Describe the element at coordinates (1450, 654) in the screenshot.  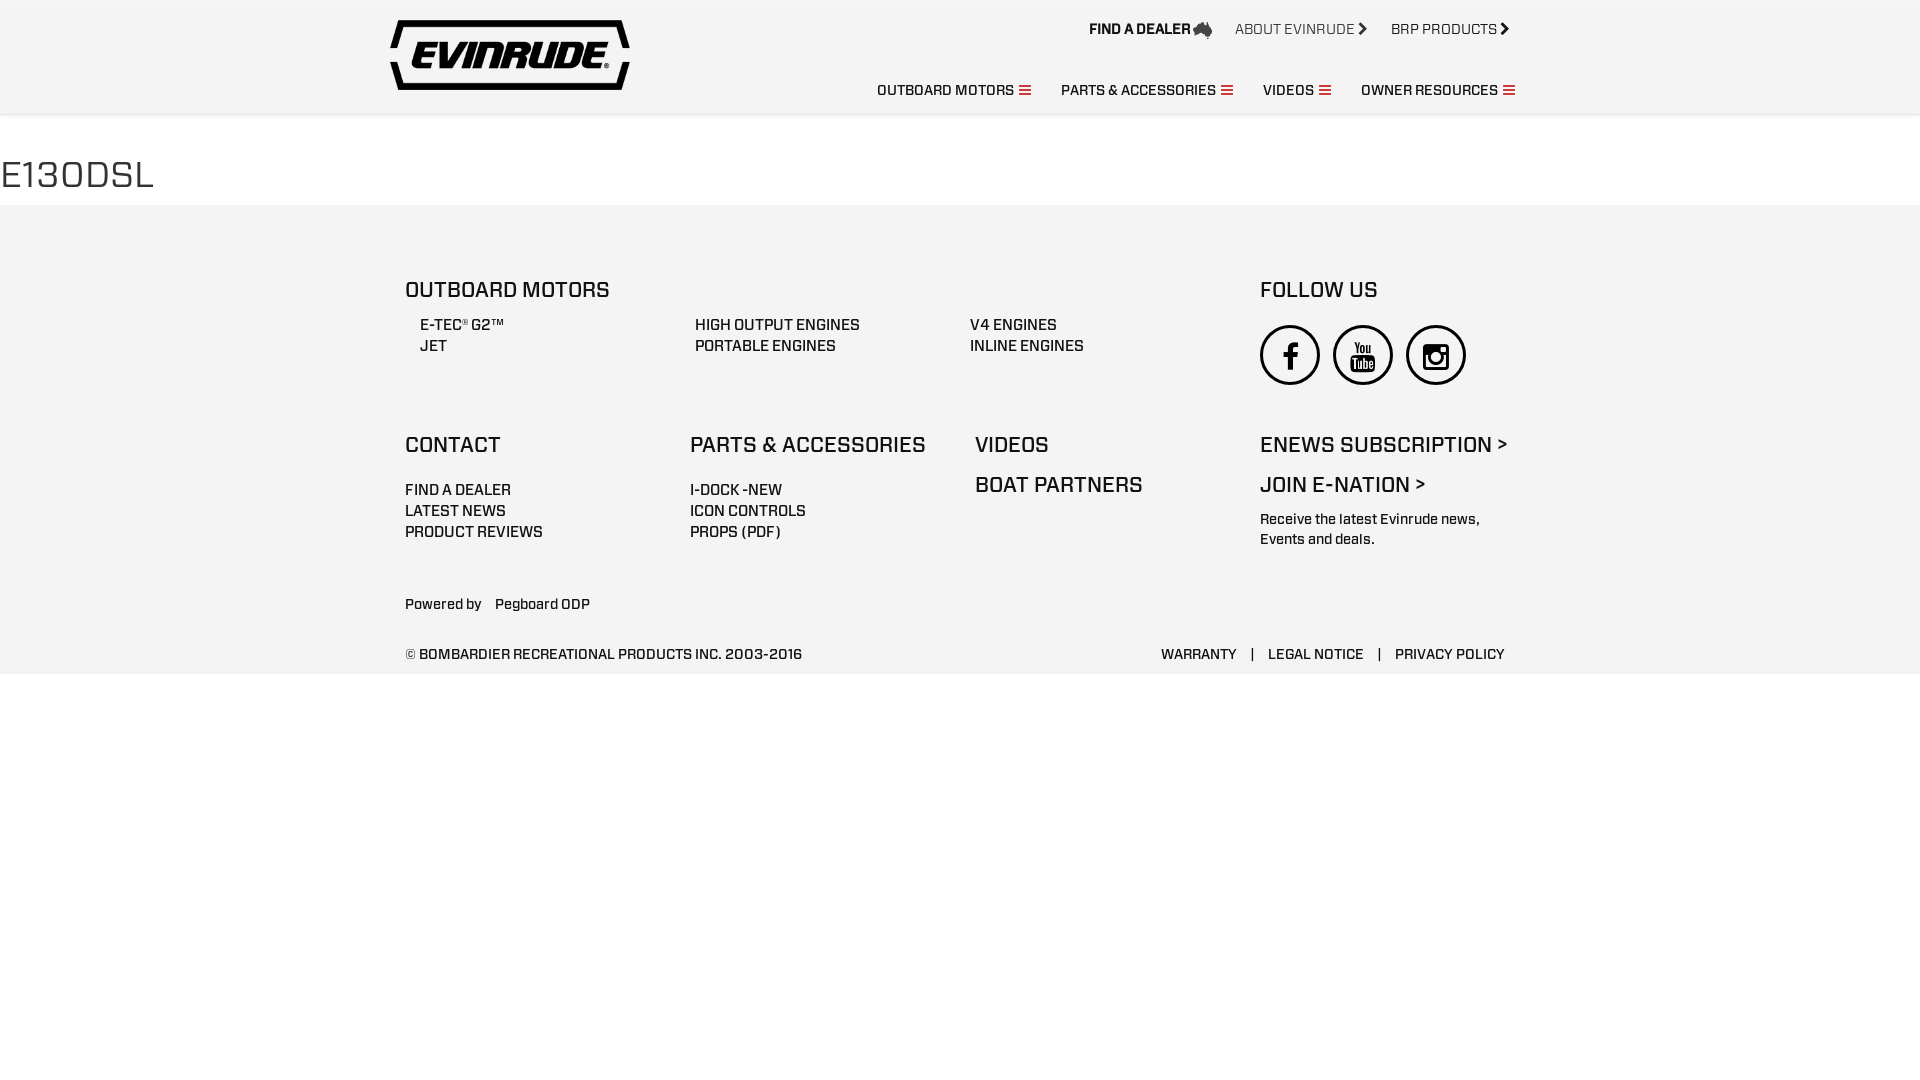
I see `PRIVACY POLICY` at that location.